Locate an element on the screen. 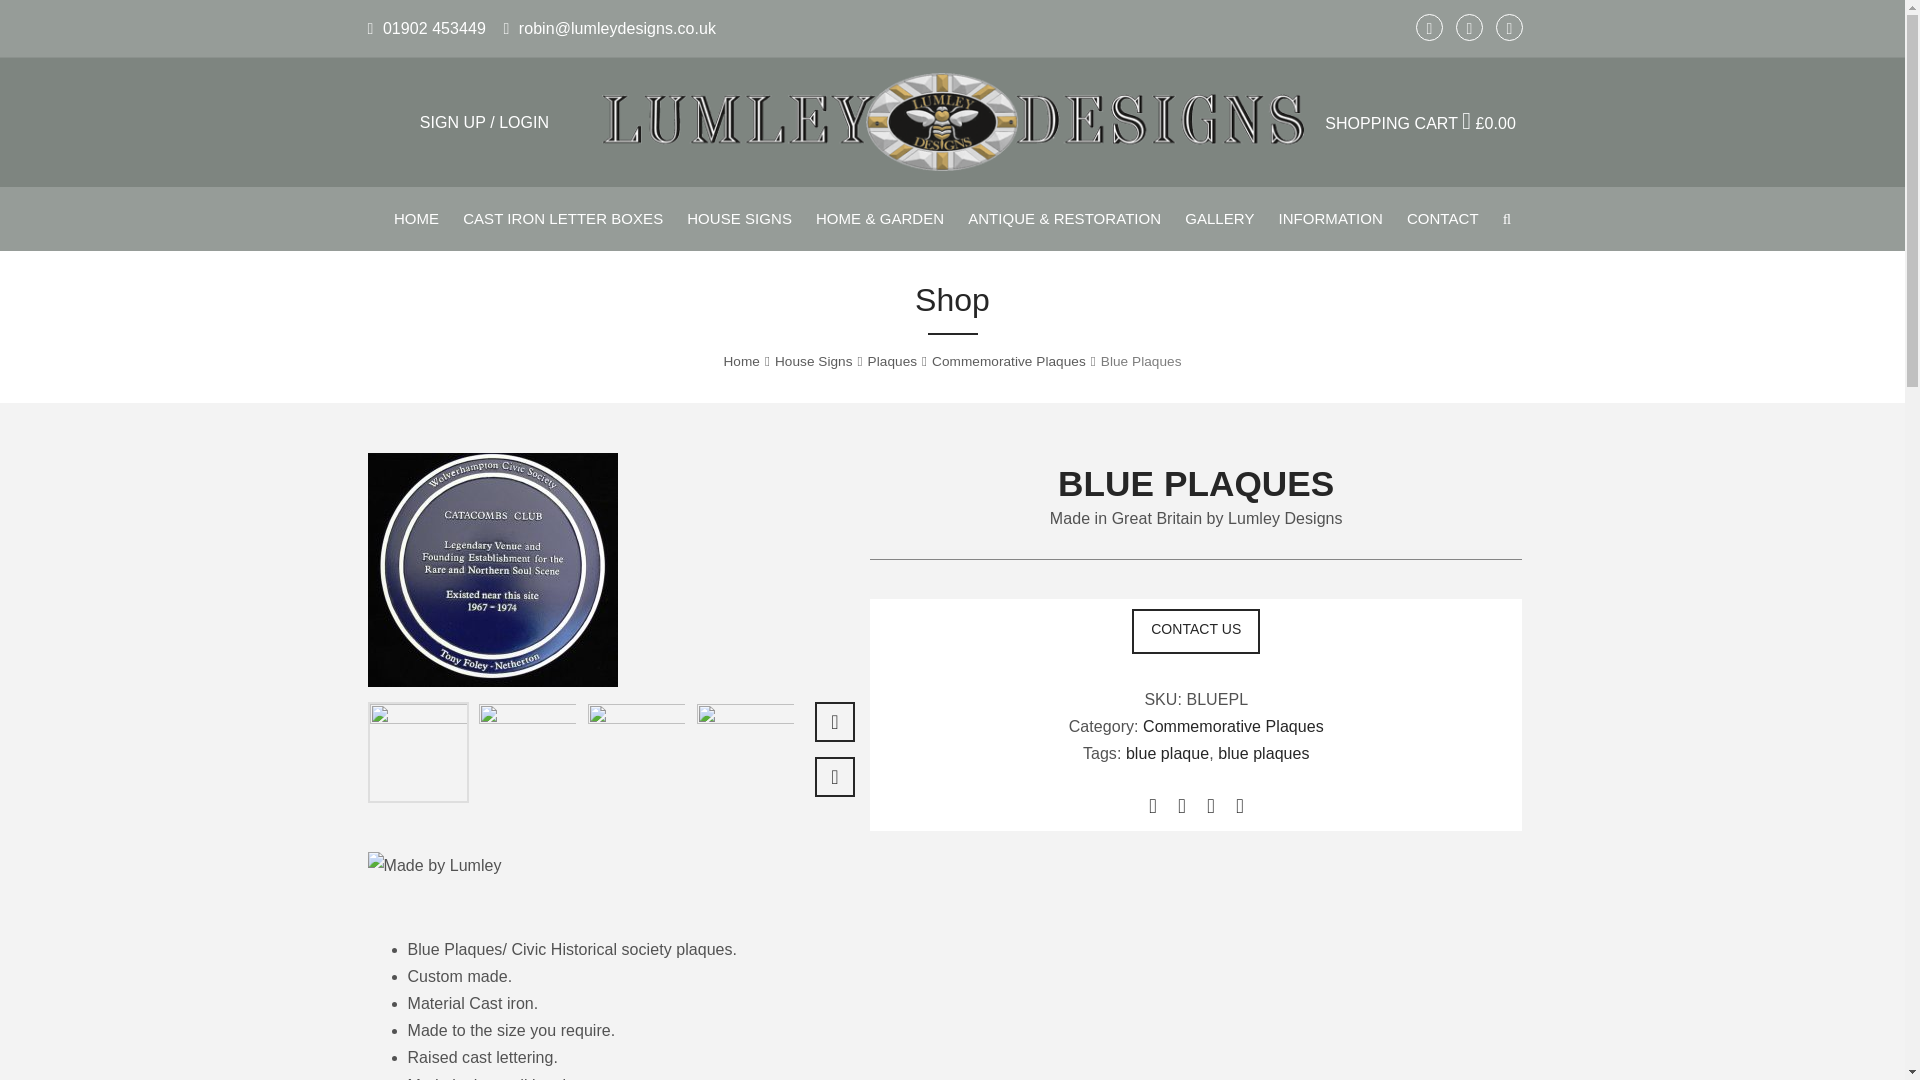  01902 453449 is located at coordinates (426, 28).